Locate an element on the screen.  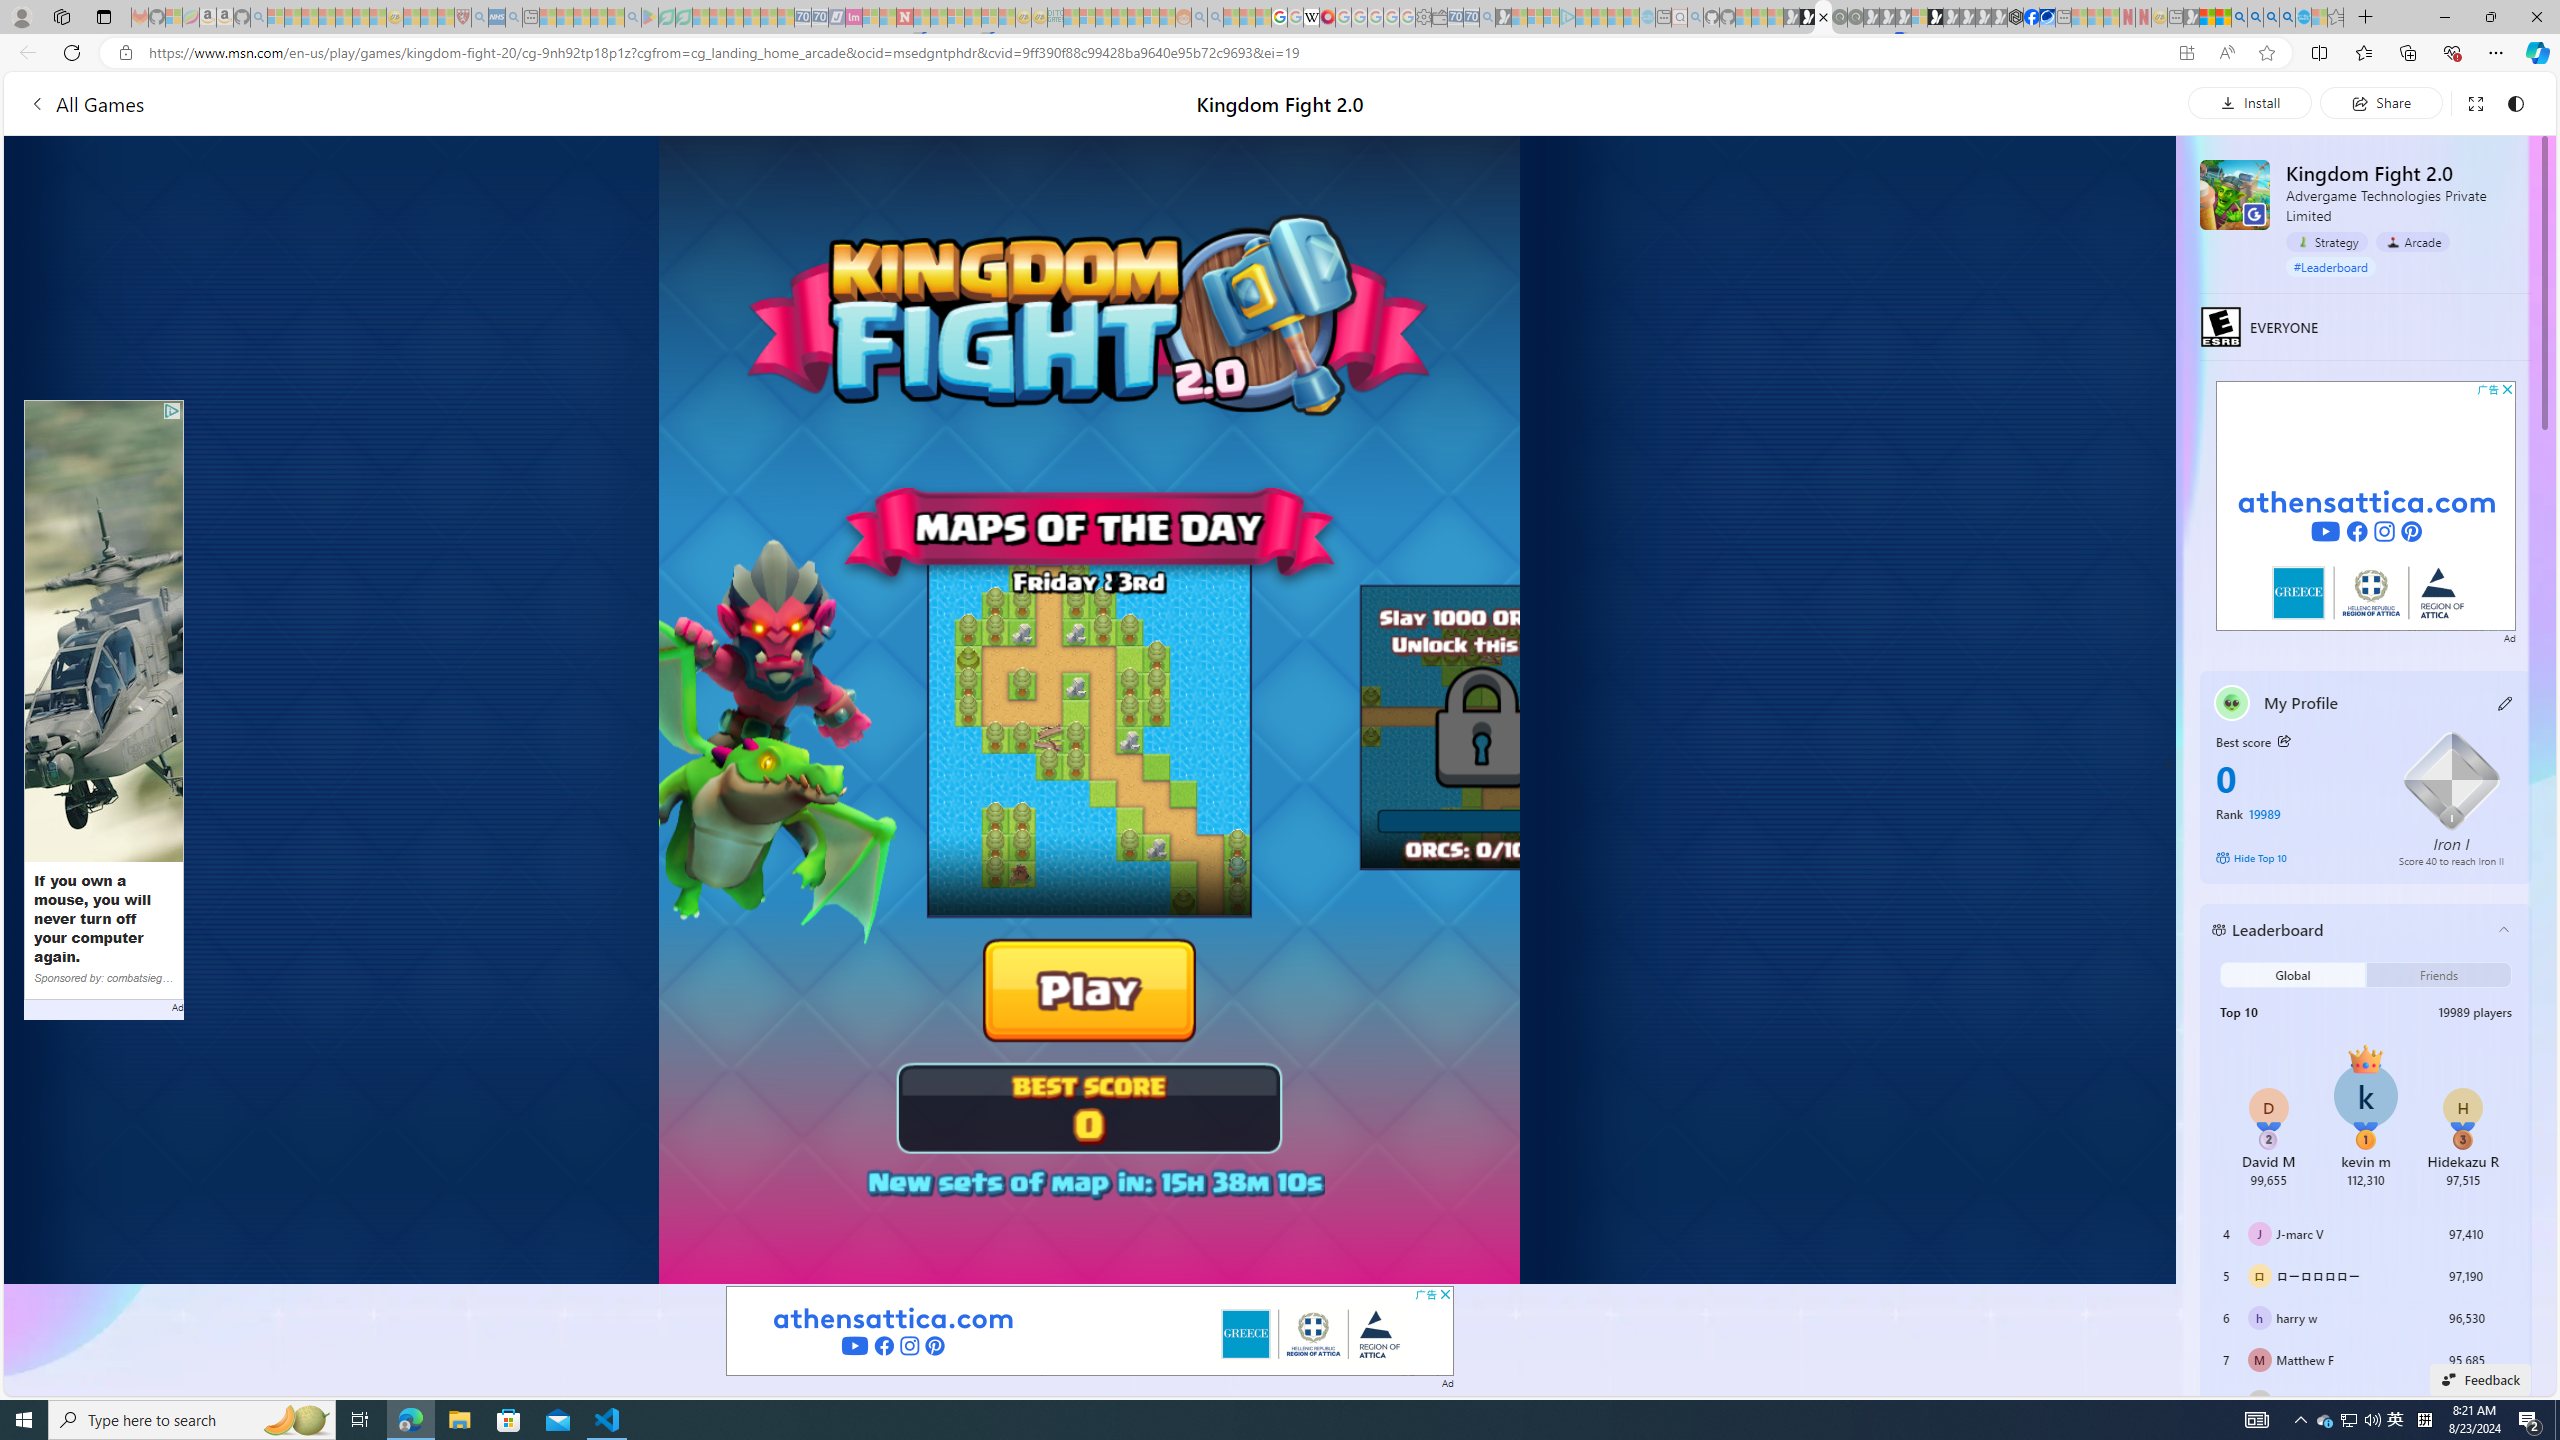
EVERYONE is located at coordinates (2220, 326).